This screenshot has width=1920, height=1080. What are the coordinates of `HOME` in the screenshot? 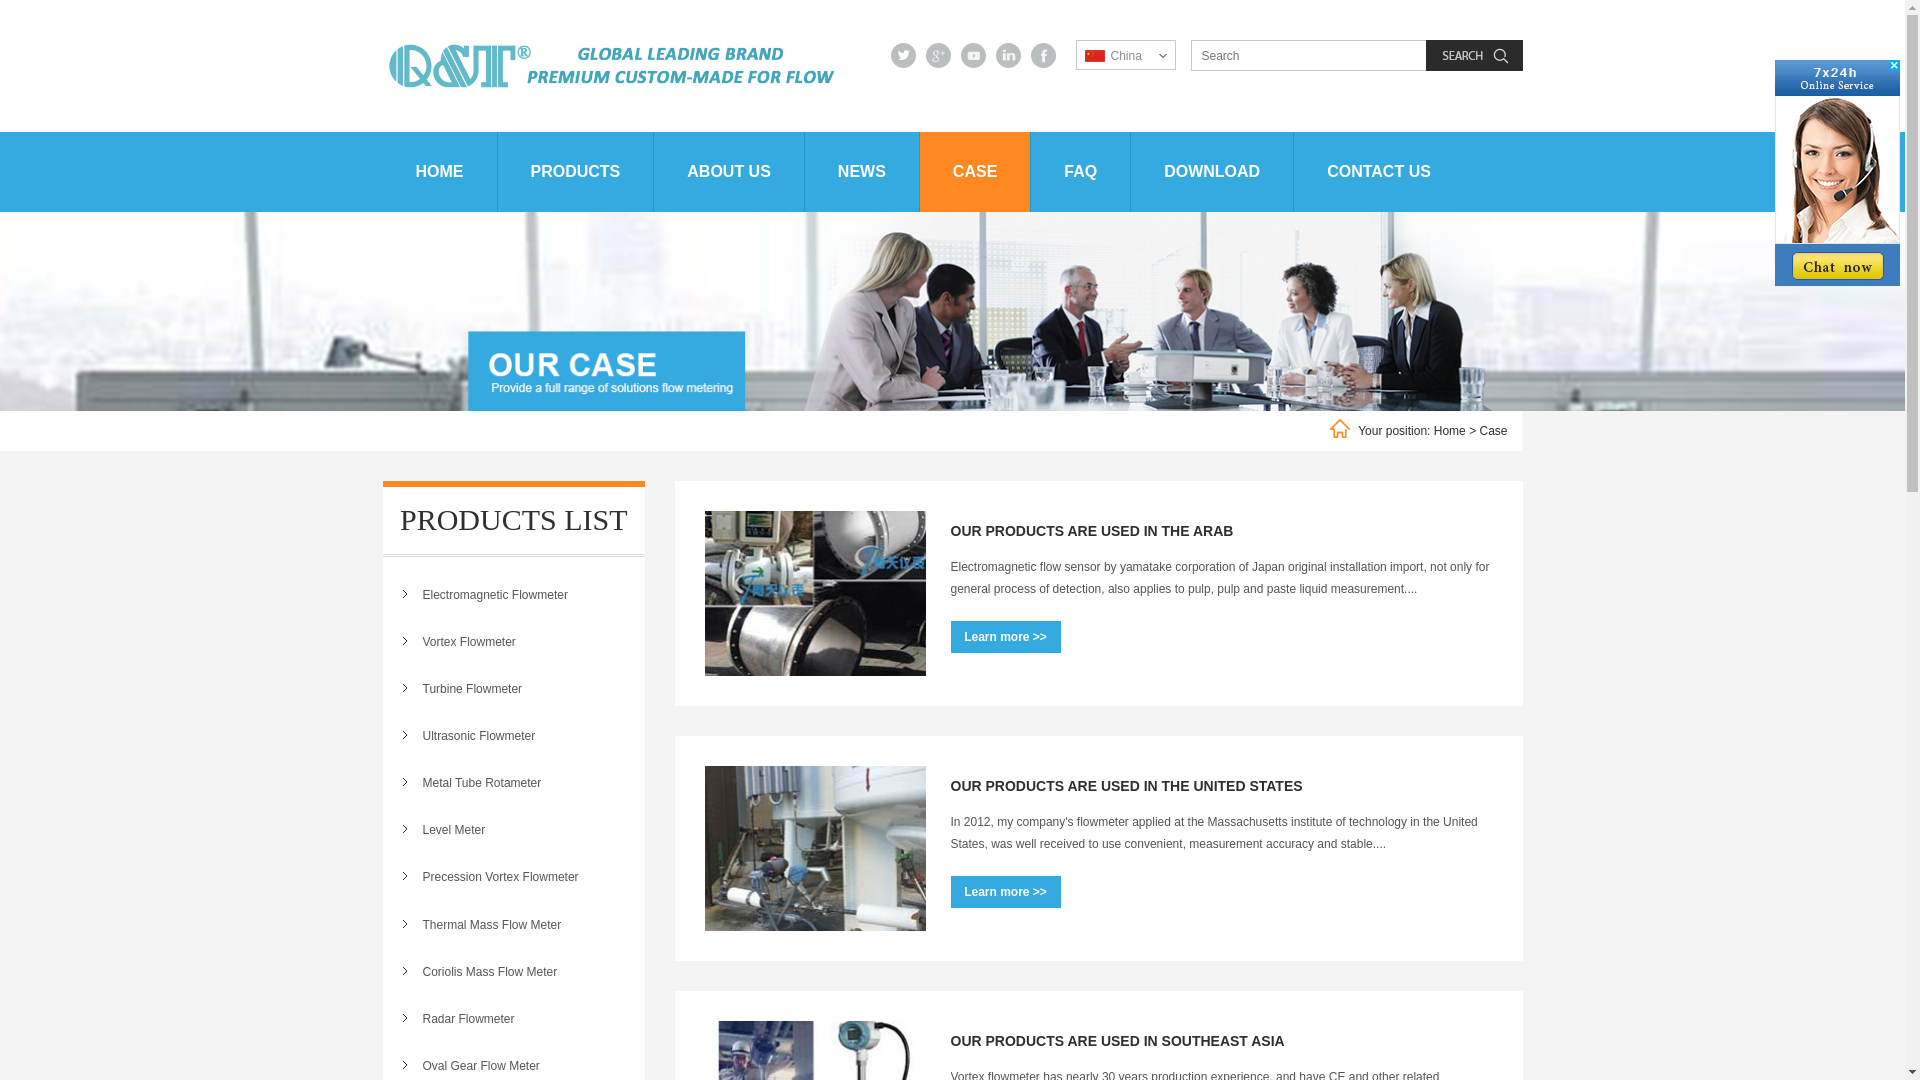 It's located at (440, 172).